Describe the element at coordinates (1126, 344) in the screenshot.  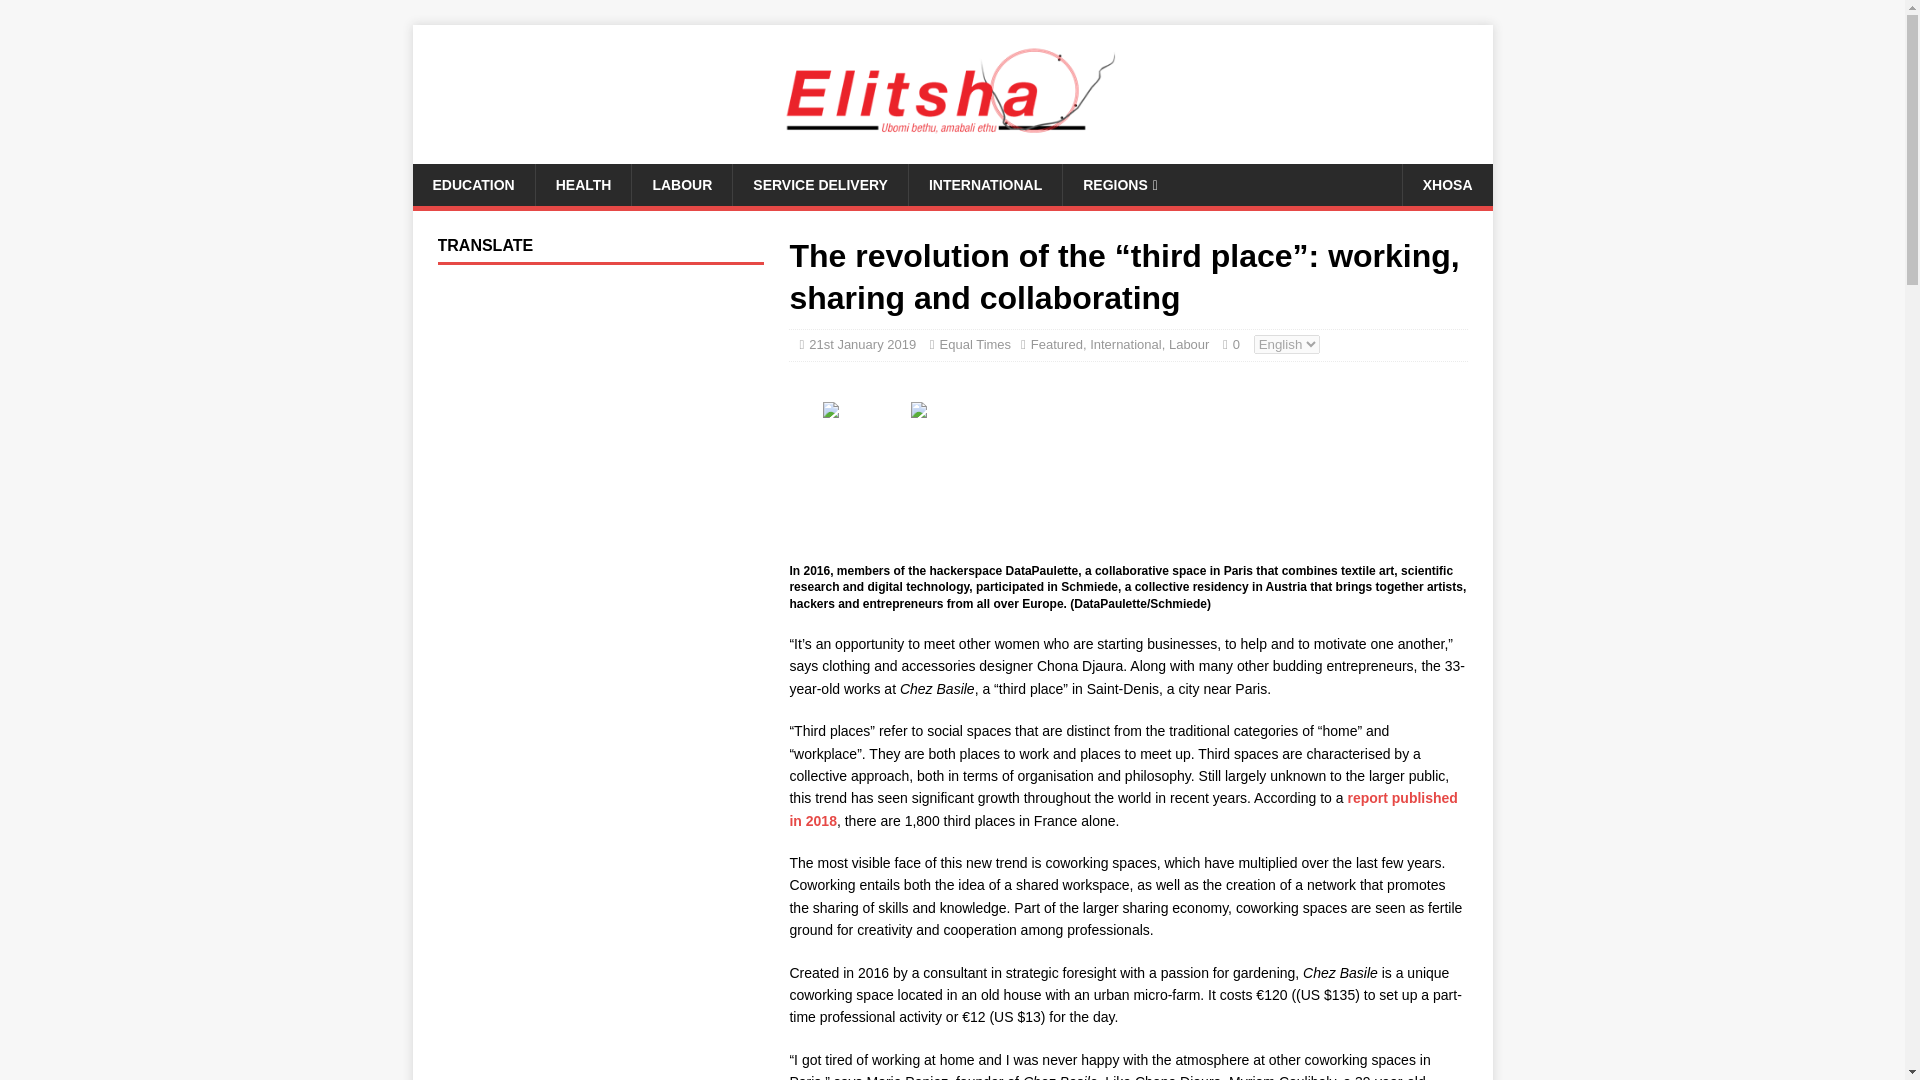
I see `International` at that location.